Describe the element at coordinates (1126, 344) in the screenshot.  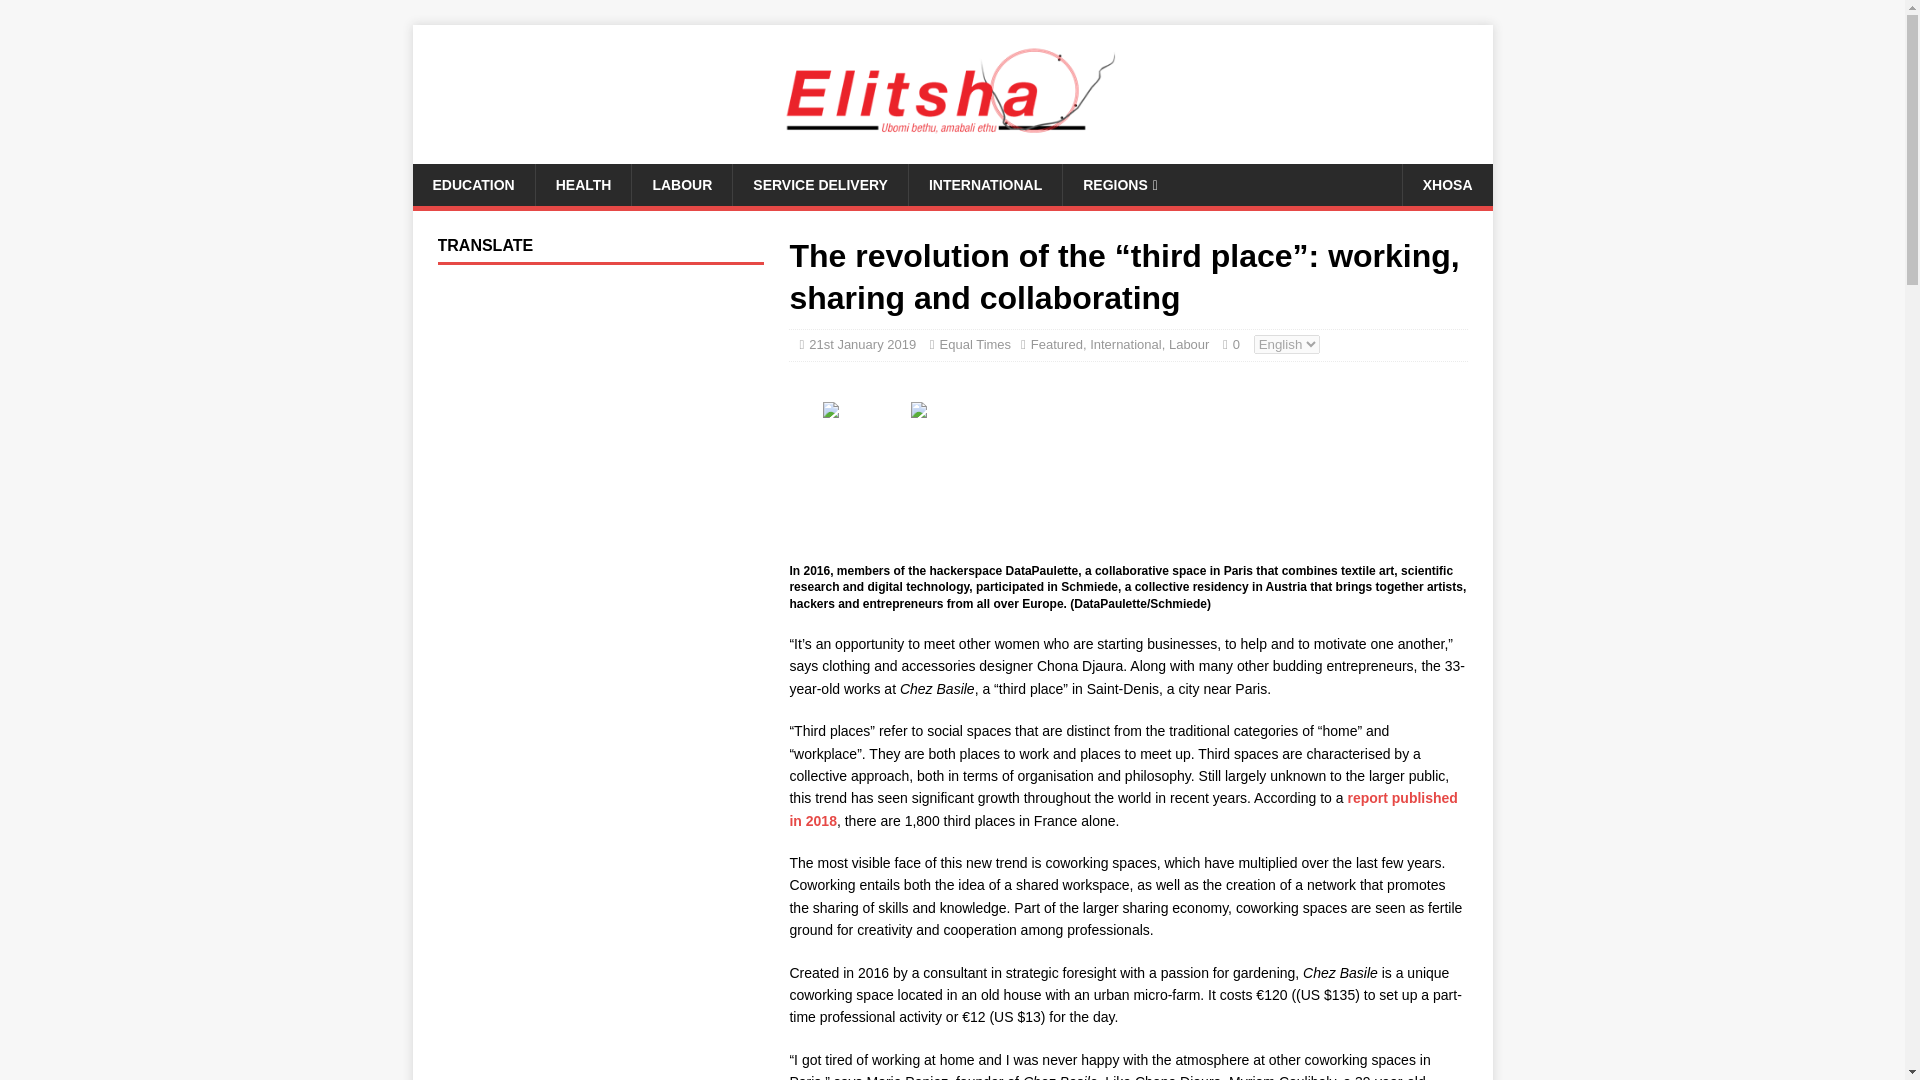
I see `International` at that location.